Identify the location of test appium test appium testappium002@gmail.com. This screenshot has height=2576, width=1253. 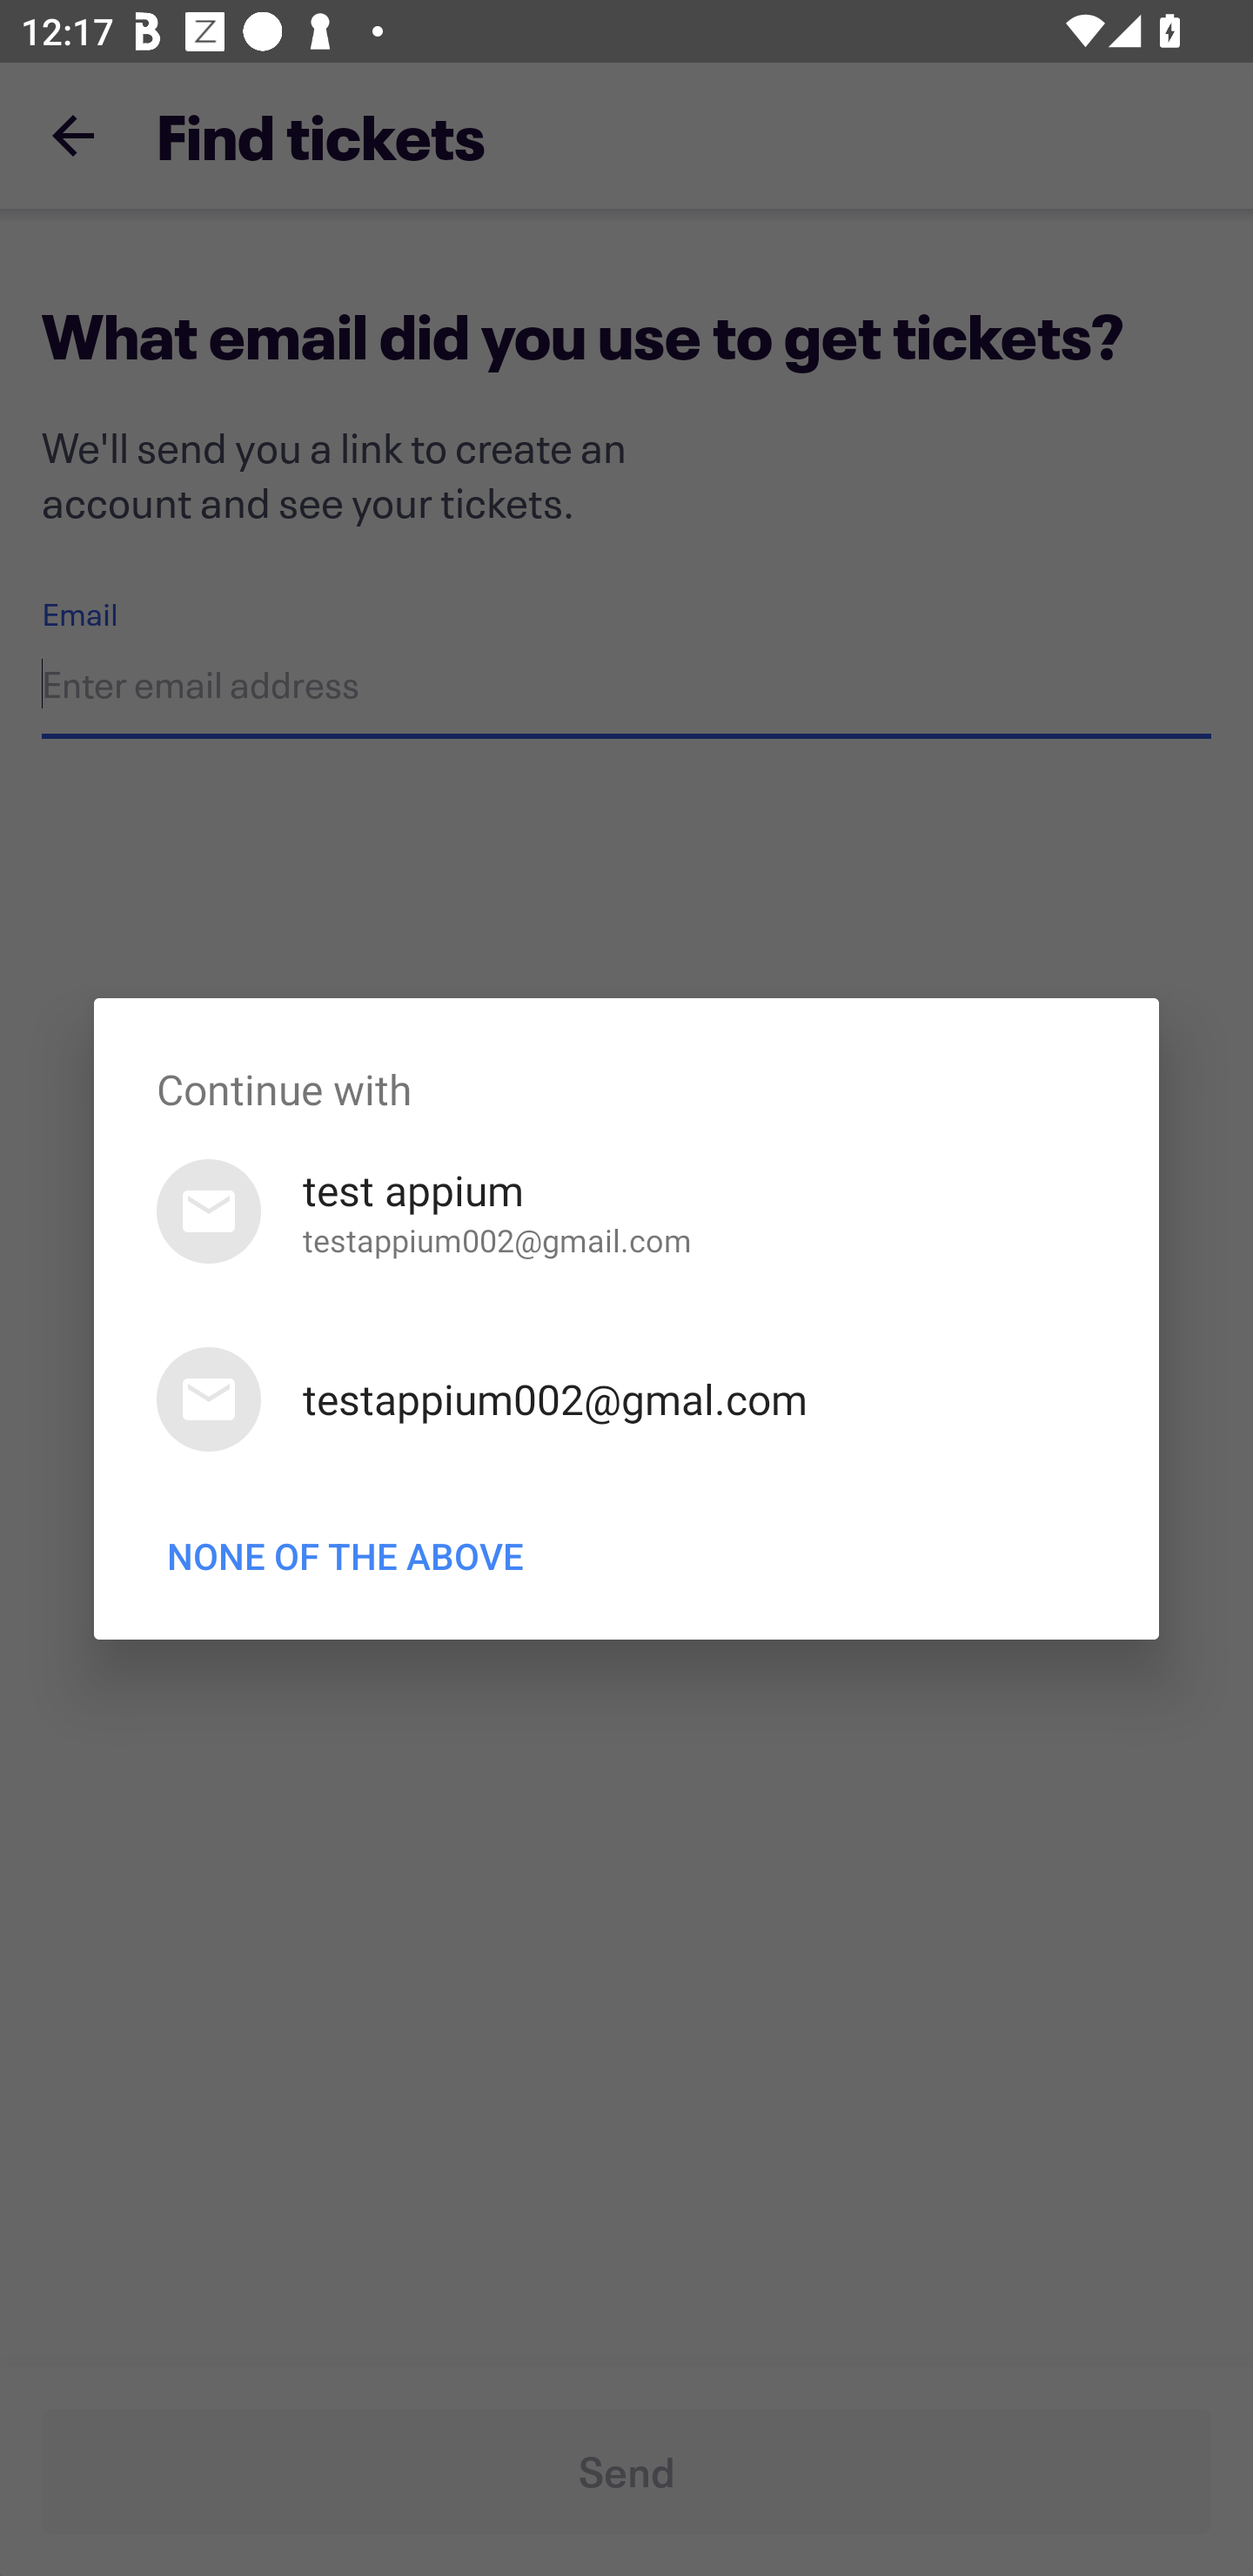
(626, 1211).